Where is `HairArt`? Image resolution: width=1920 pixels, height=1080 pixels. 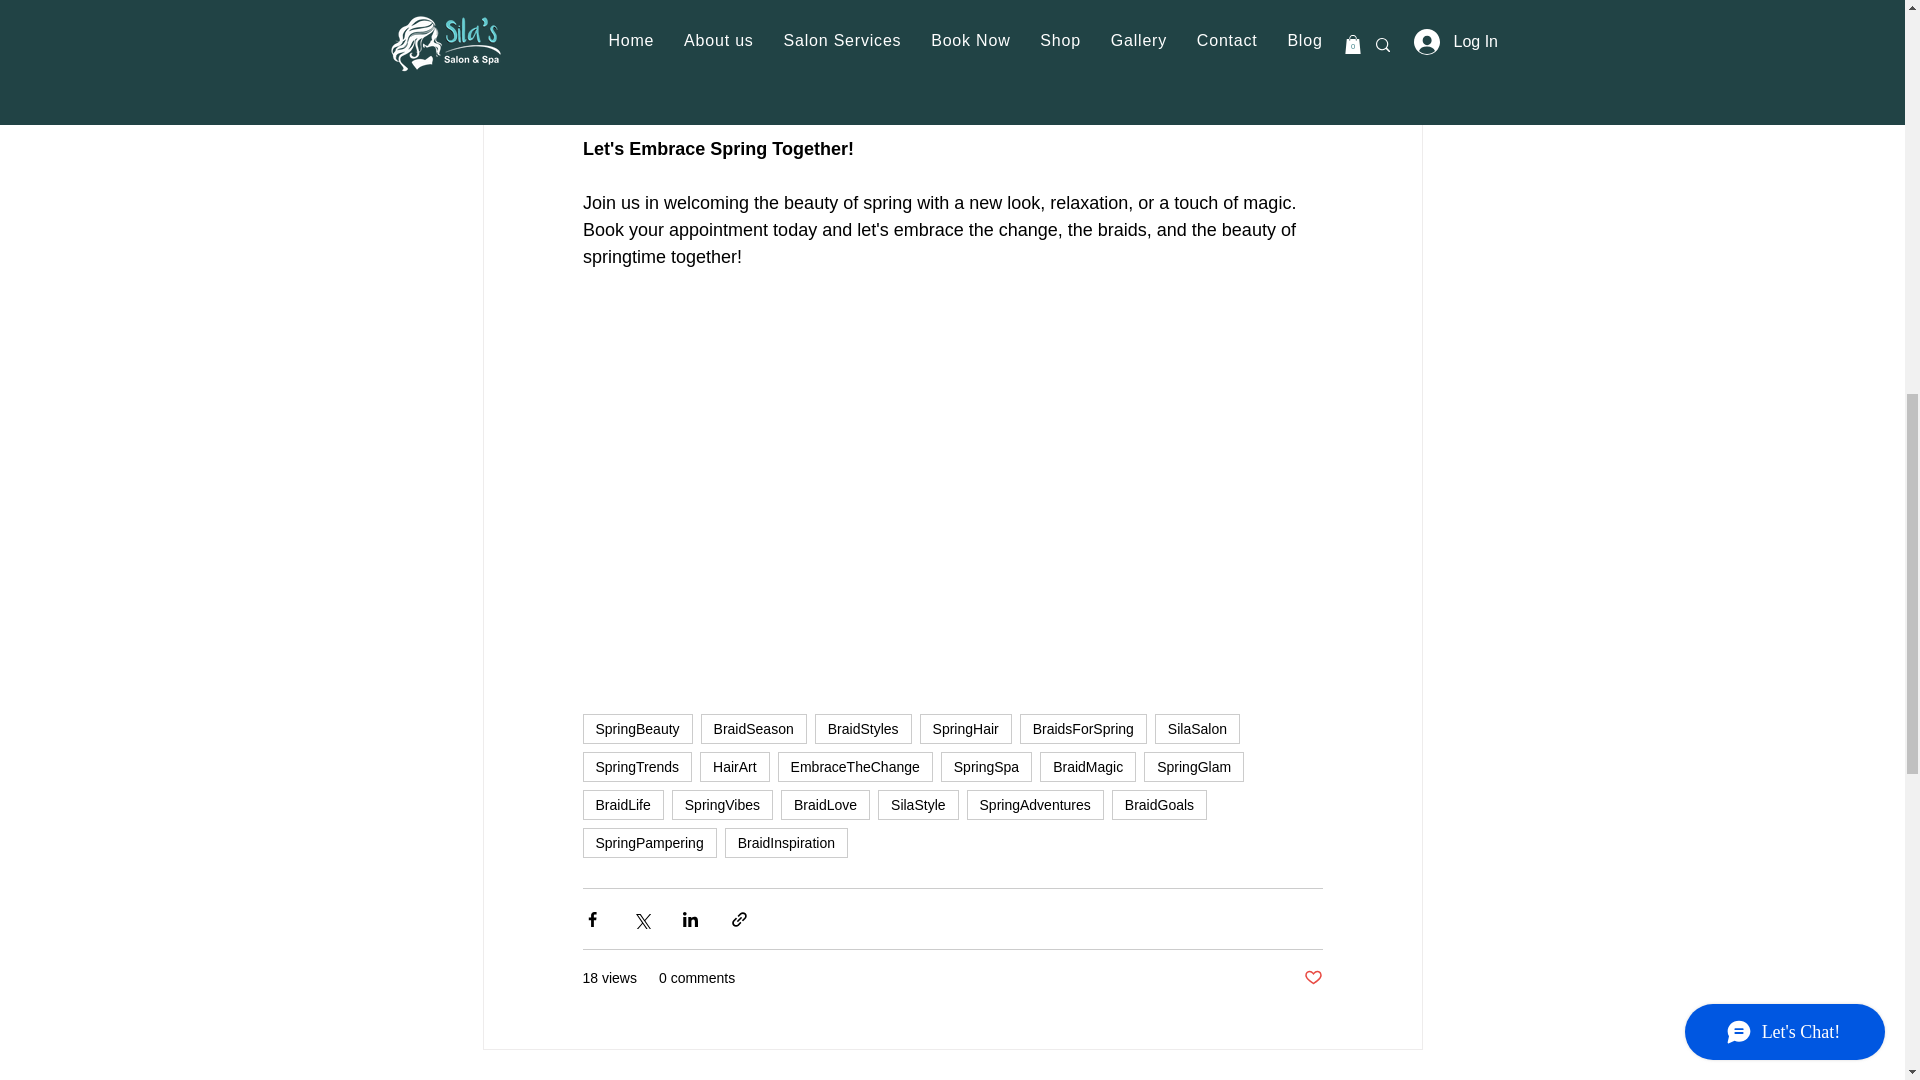 HairArt is located at coordinates (734, 766).